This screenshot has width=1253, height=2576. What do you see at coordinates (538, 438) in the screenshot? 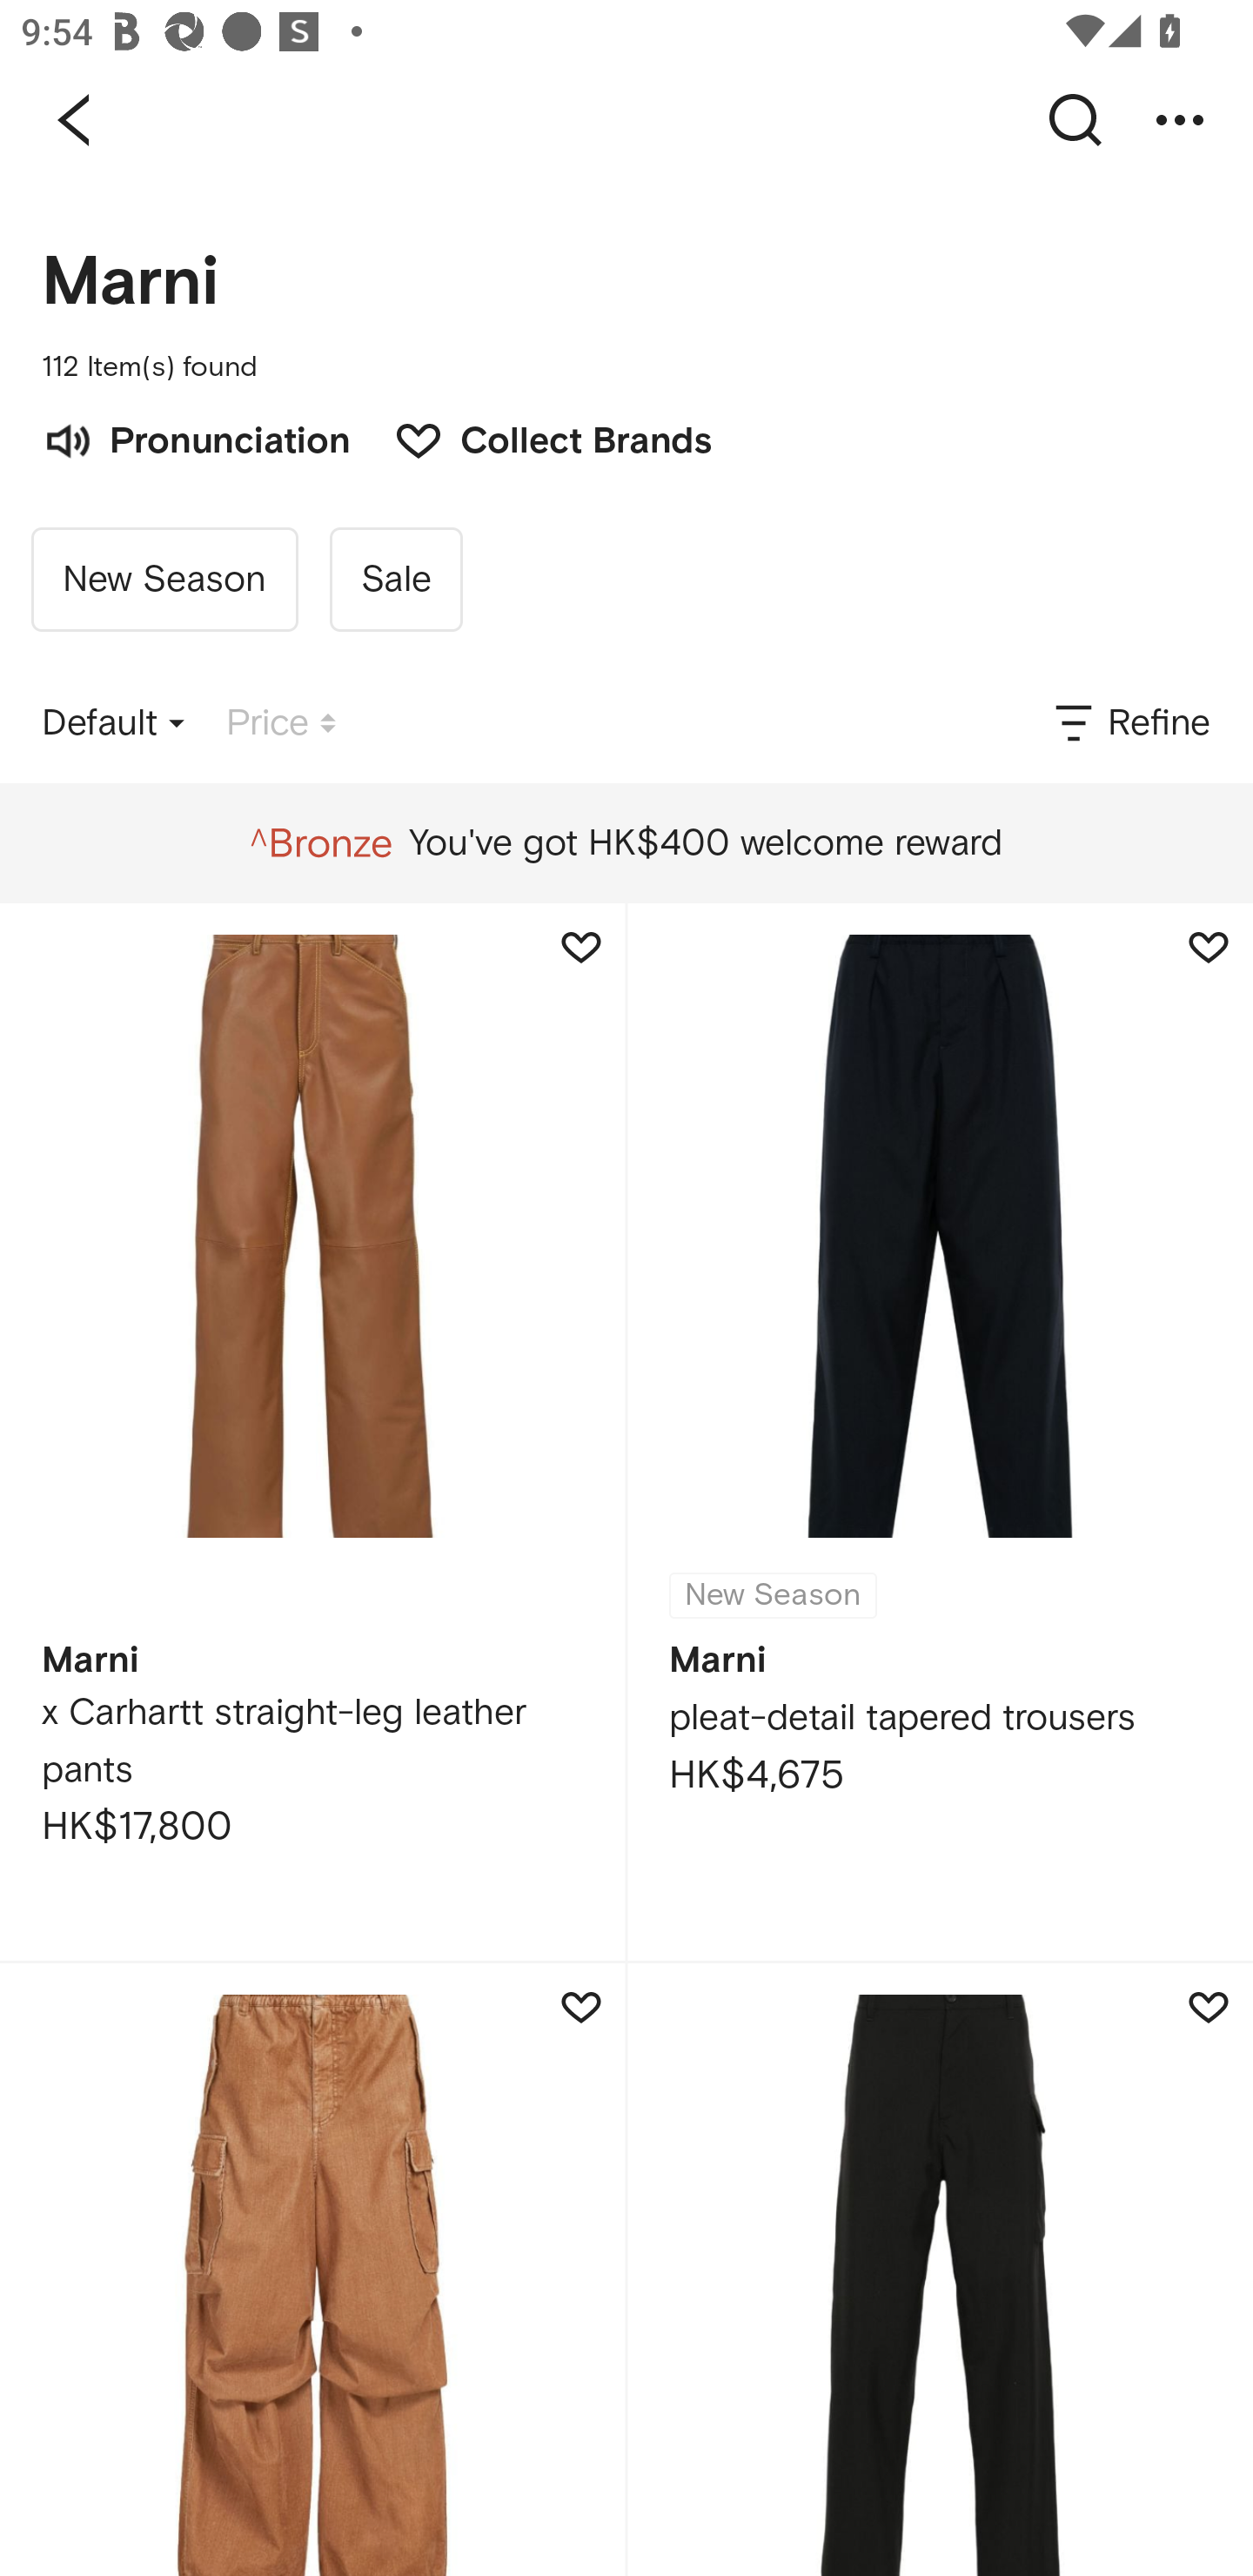
I see `Collect Brands` at bounding box center [538, 438].